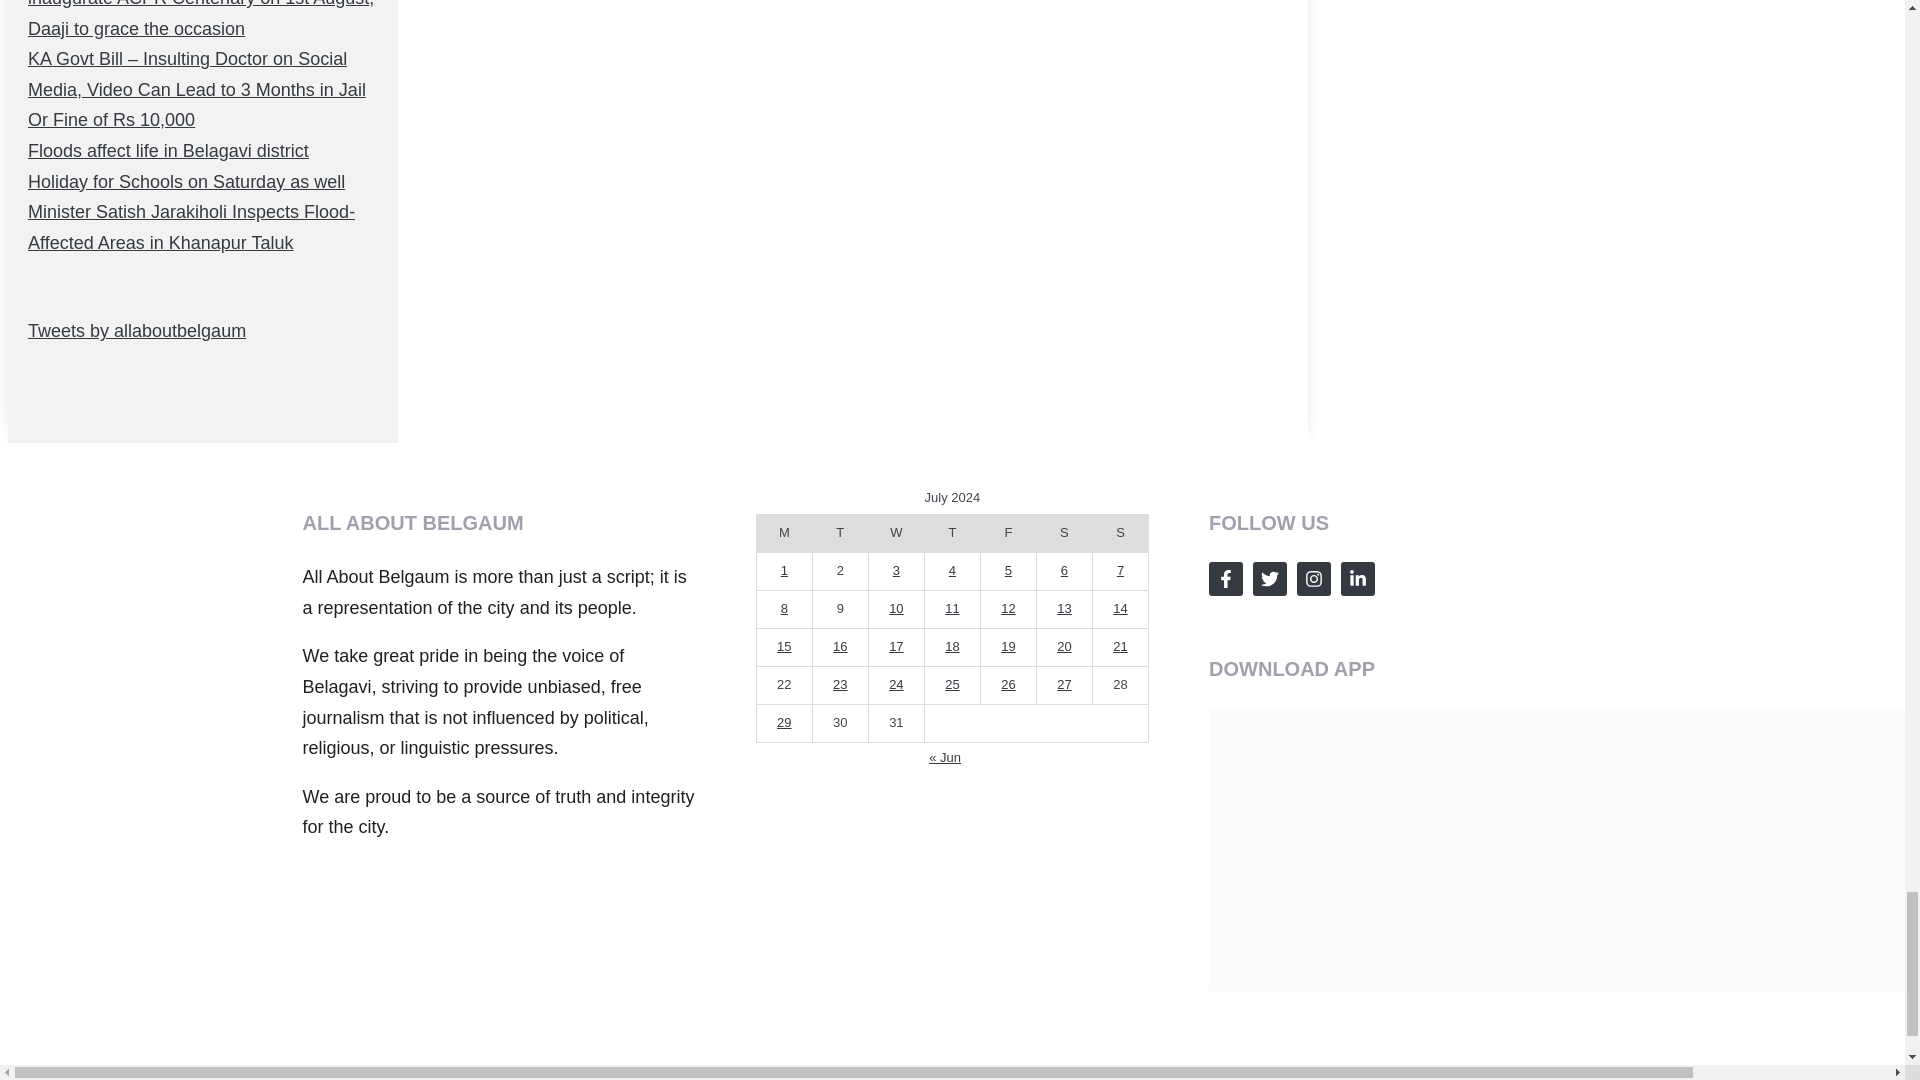 The width and height of the screenshot is (1920, 1080). Describe the element at coordinates (895, 532) in the screenshot. I see `Wednesday` at that location.